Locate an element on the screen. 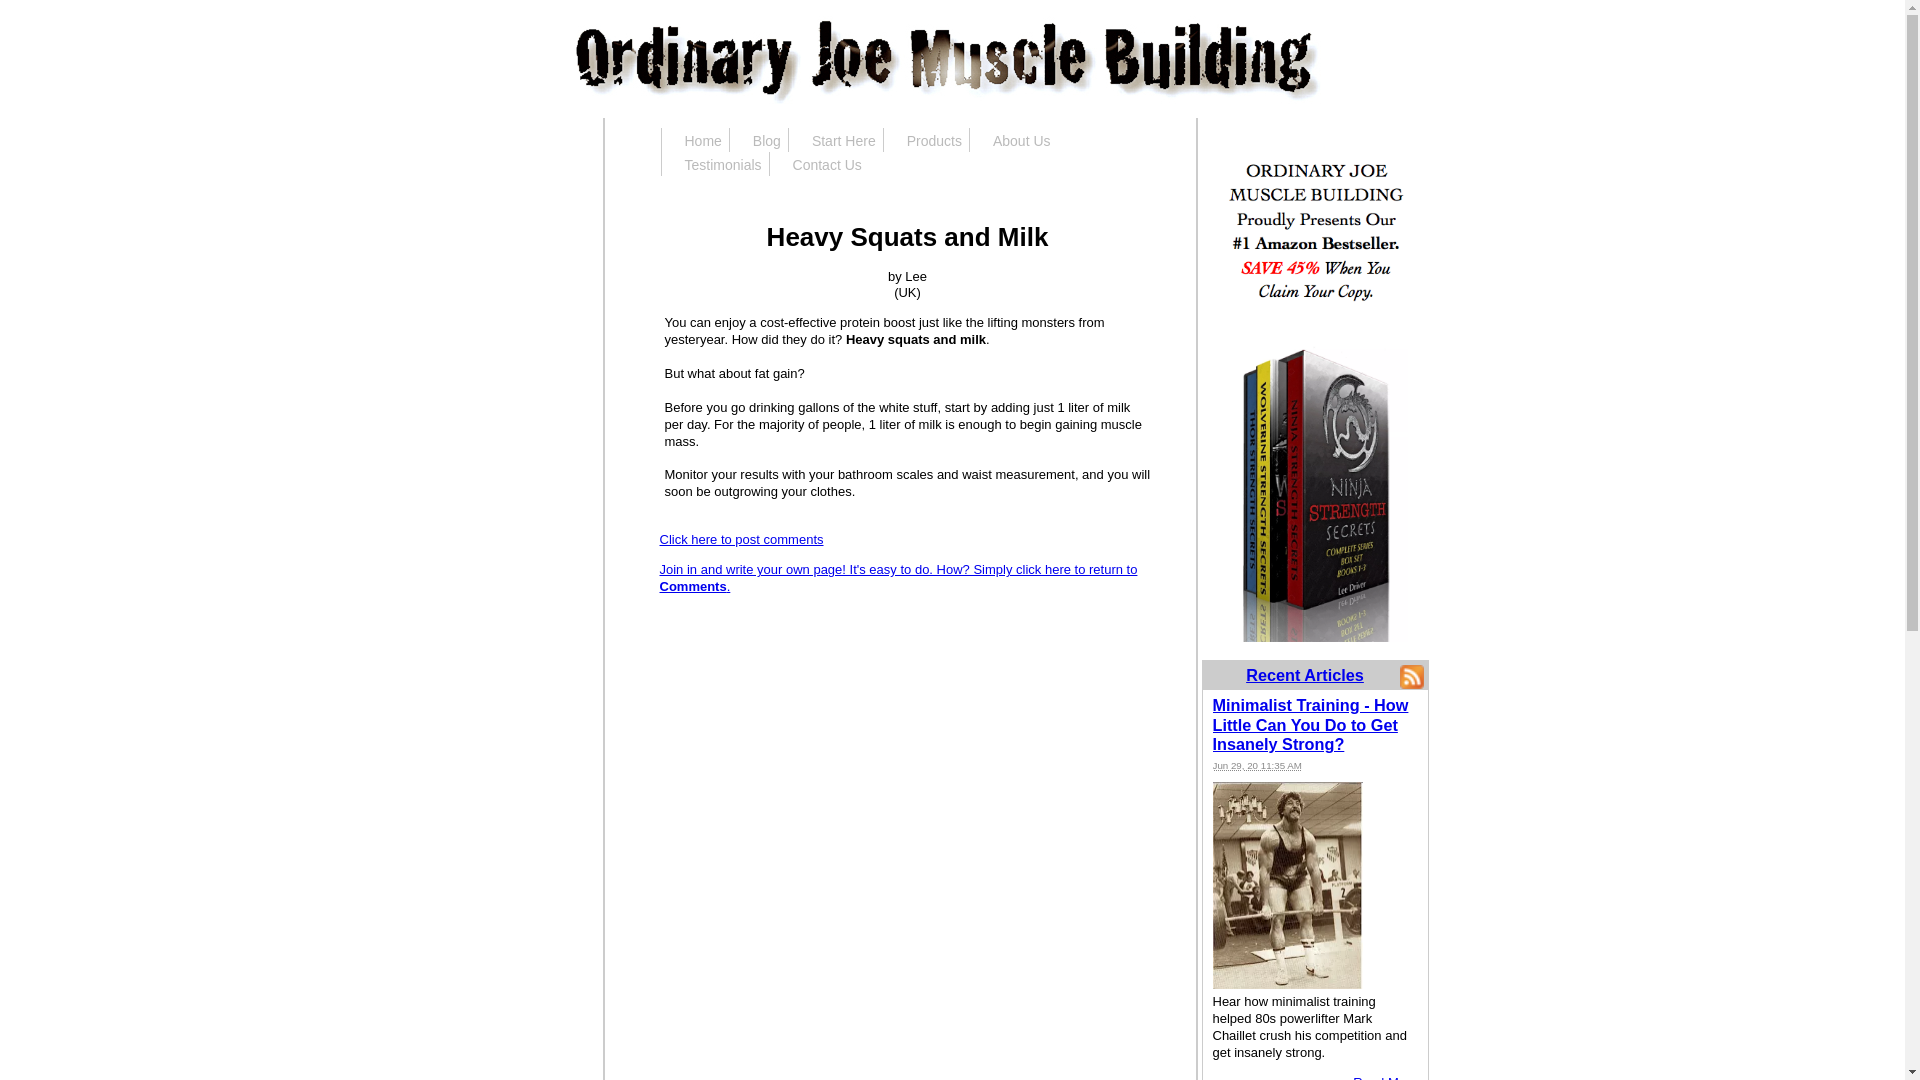 Image resolution: width=1920 pixels, height=1080 pixels. 2020-06-29T11:35:45-0400 is located at coordinates (1256, 766).